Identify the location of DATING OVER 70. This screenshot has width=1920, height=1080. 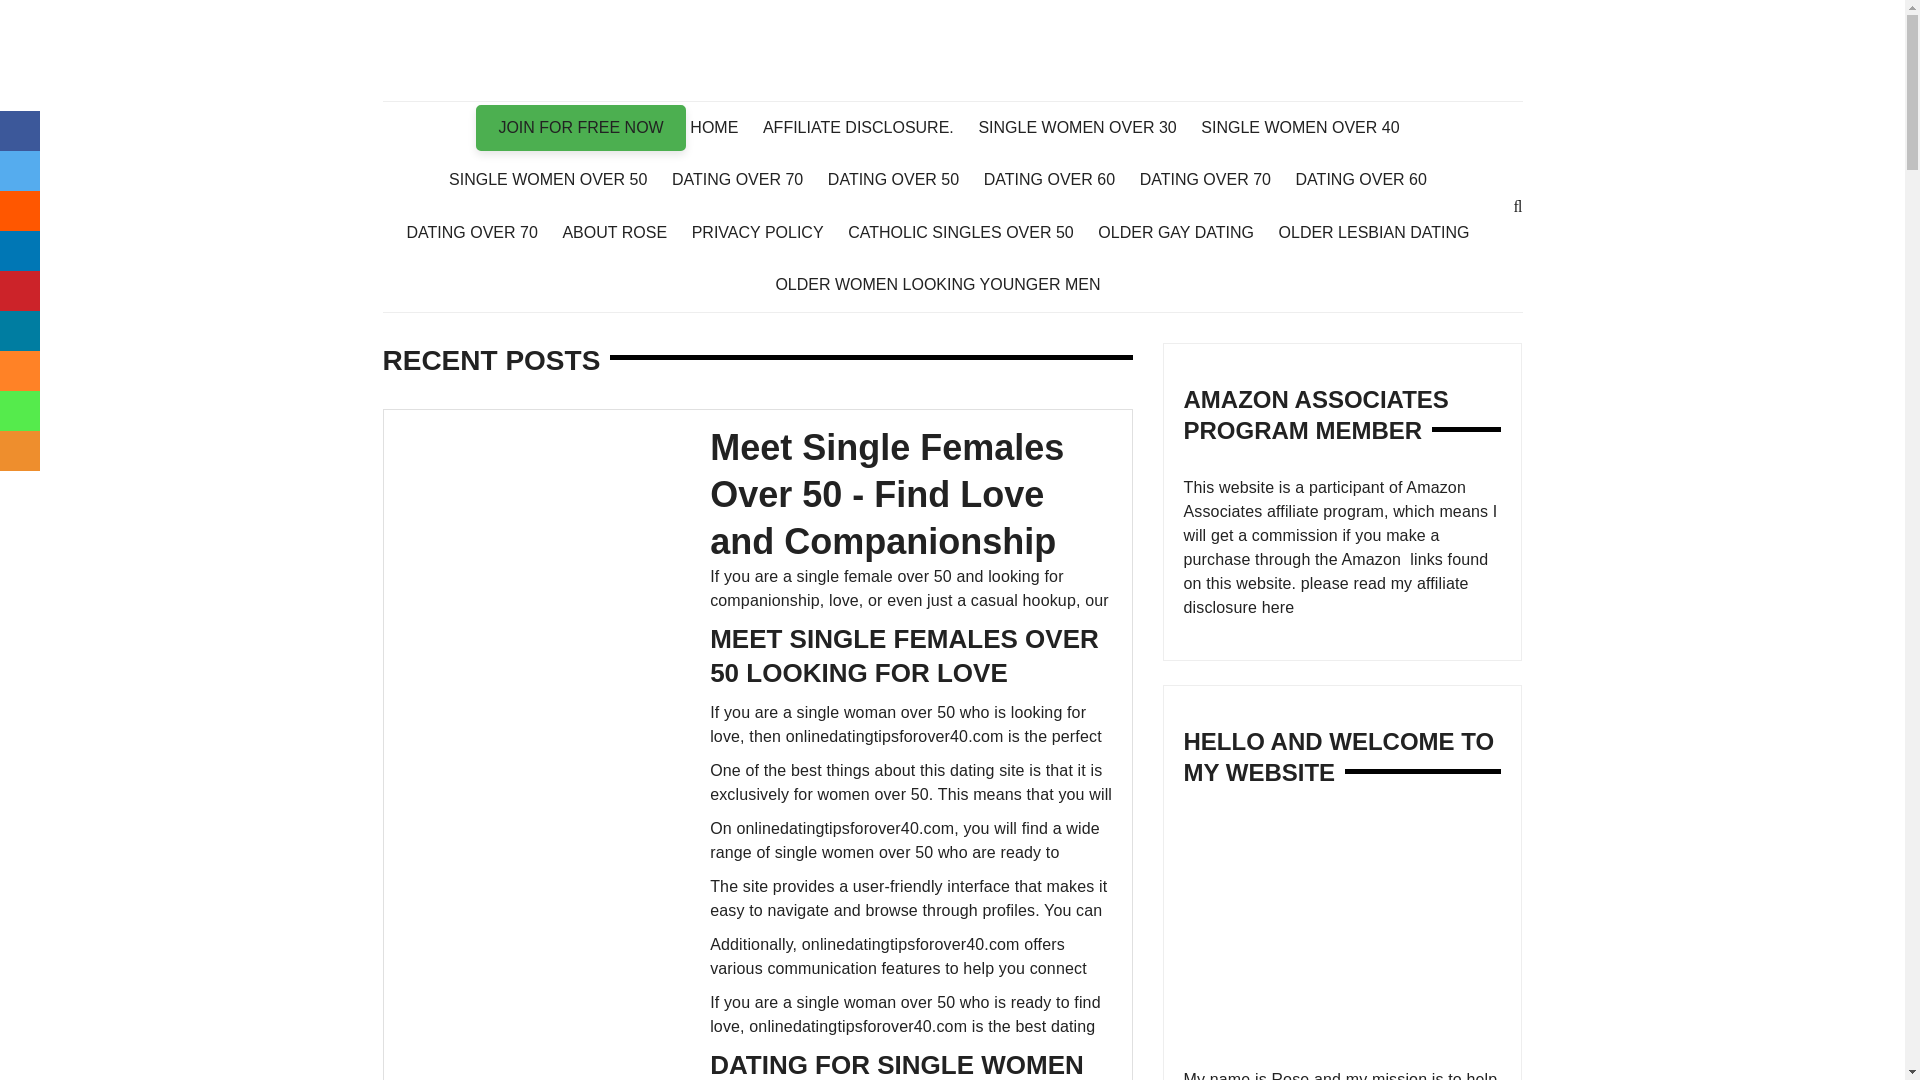
(748, 180).